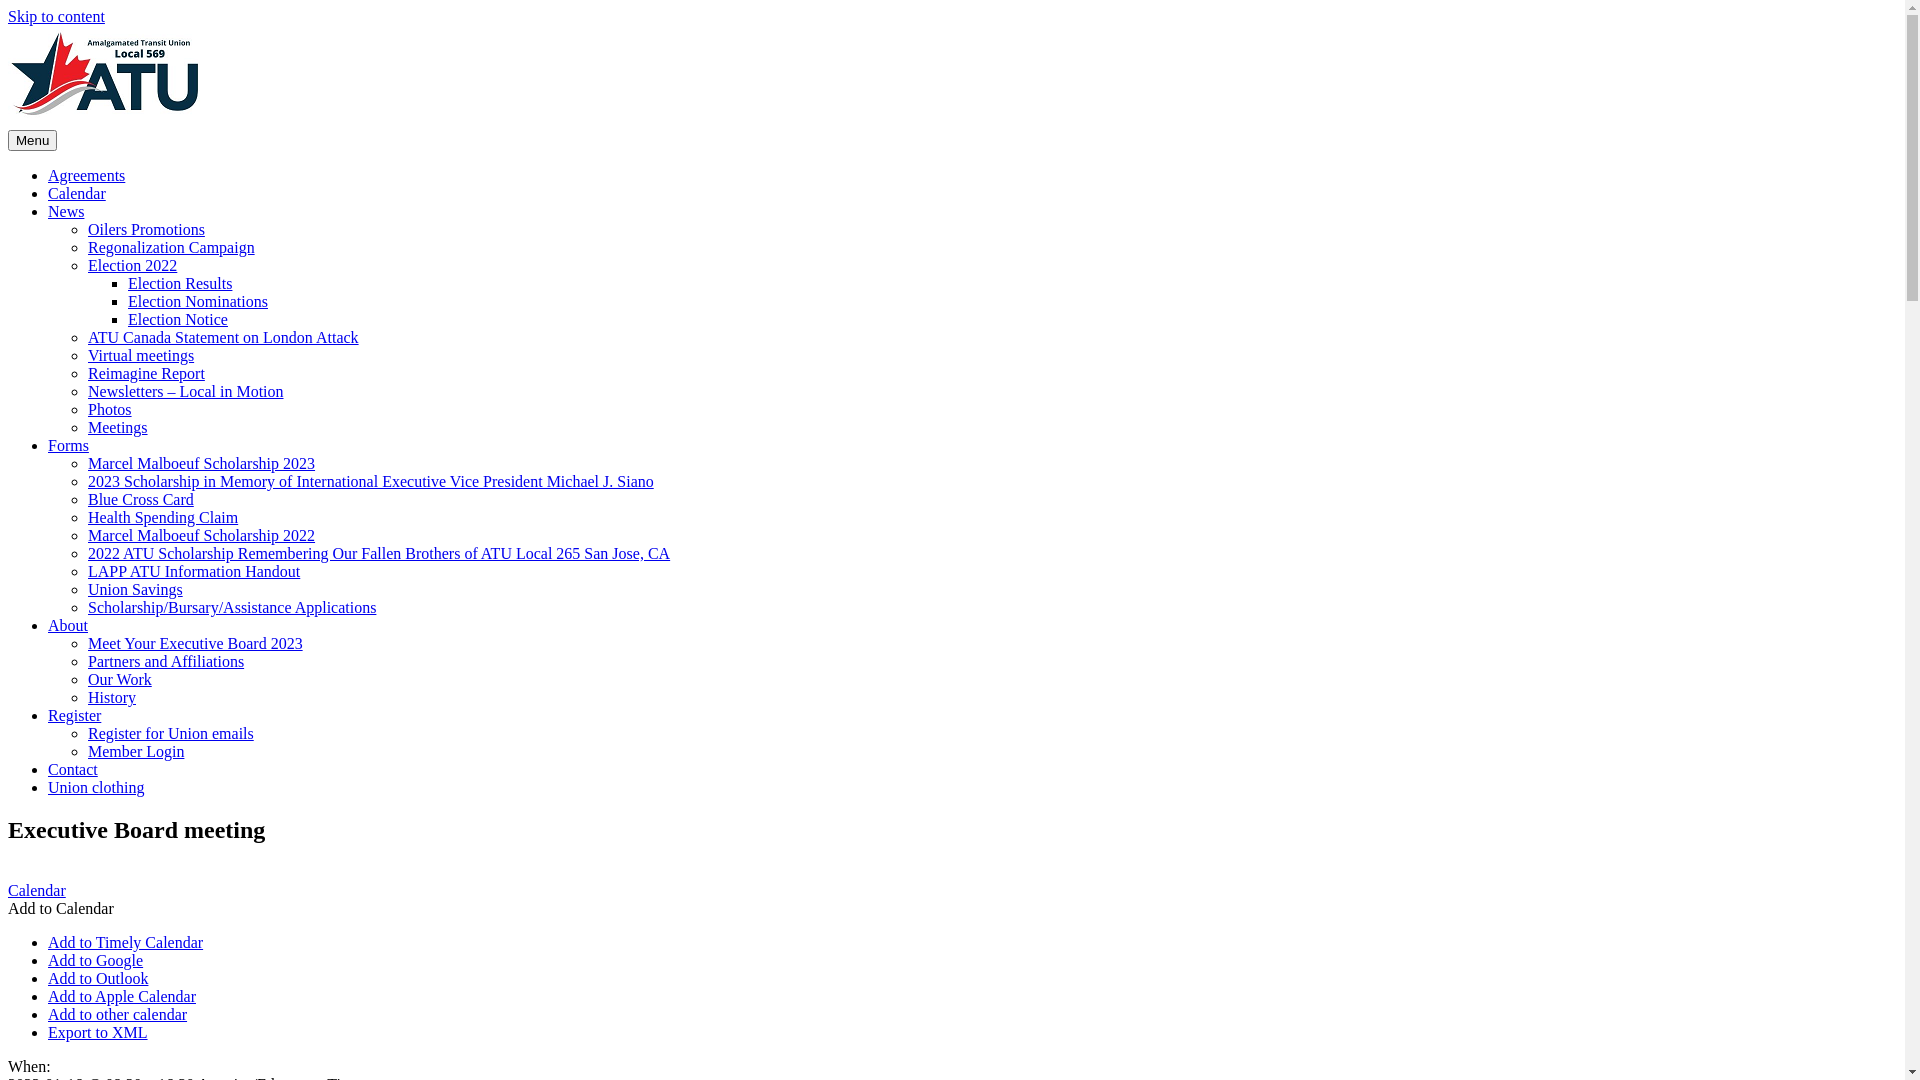 The width and height of the screenshot is (1920, 1080). I want to click on Add to other calendar, so click(118, 1014).